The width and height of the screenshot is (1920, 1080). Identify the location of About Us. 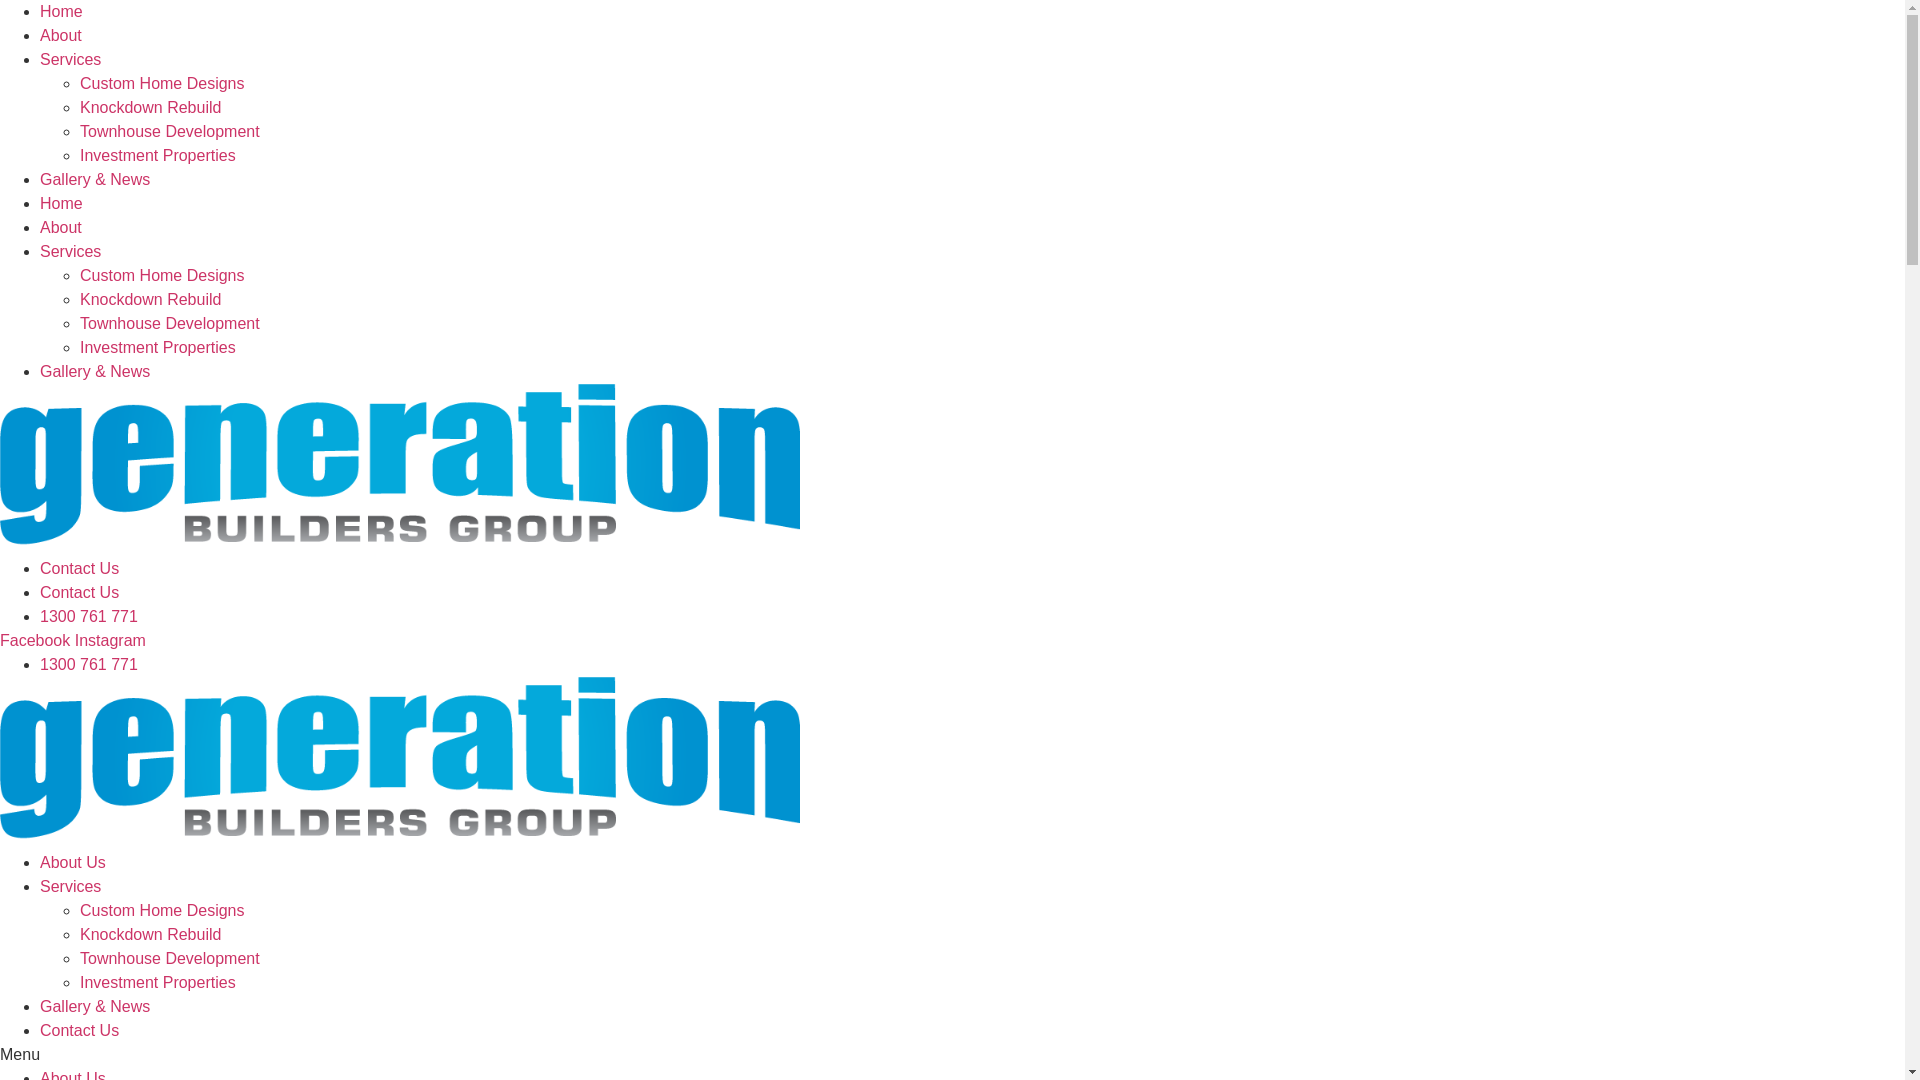
(73, 862).